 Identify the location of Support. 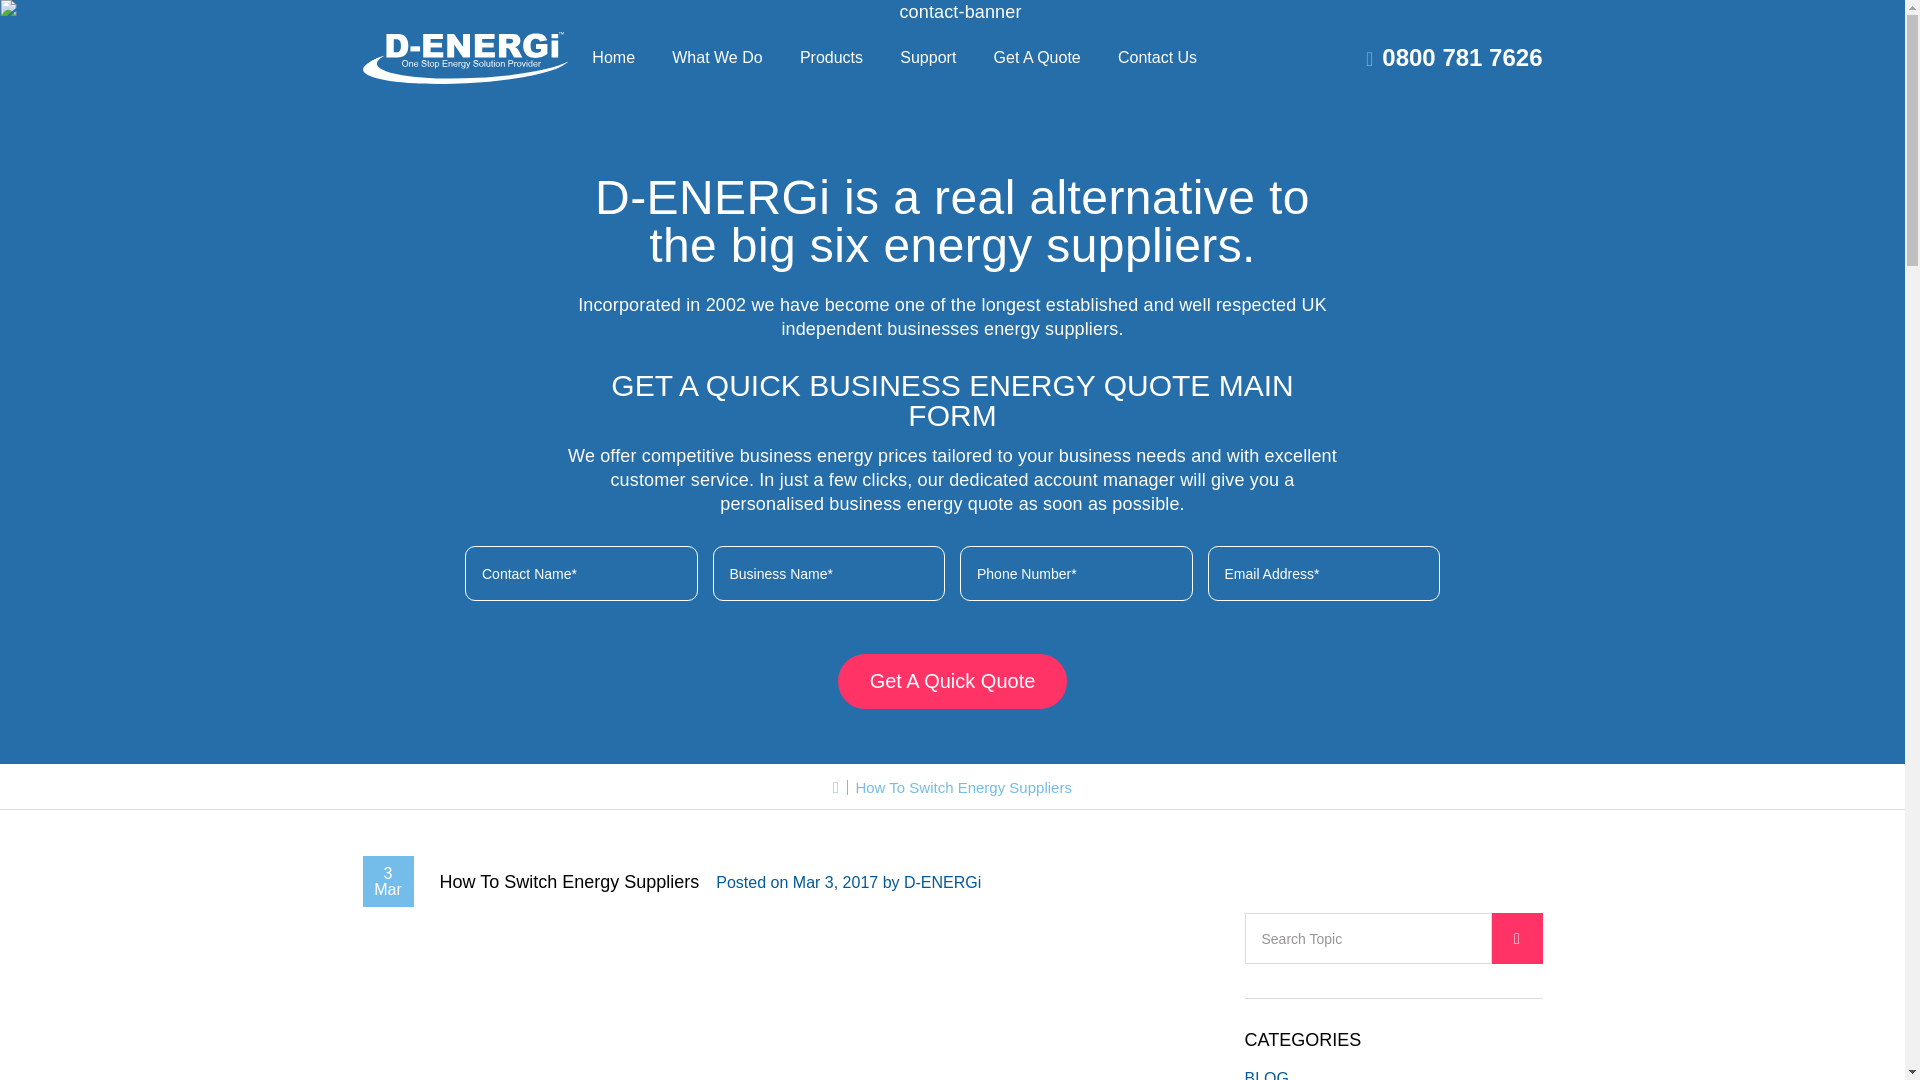
(928, 58).